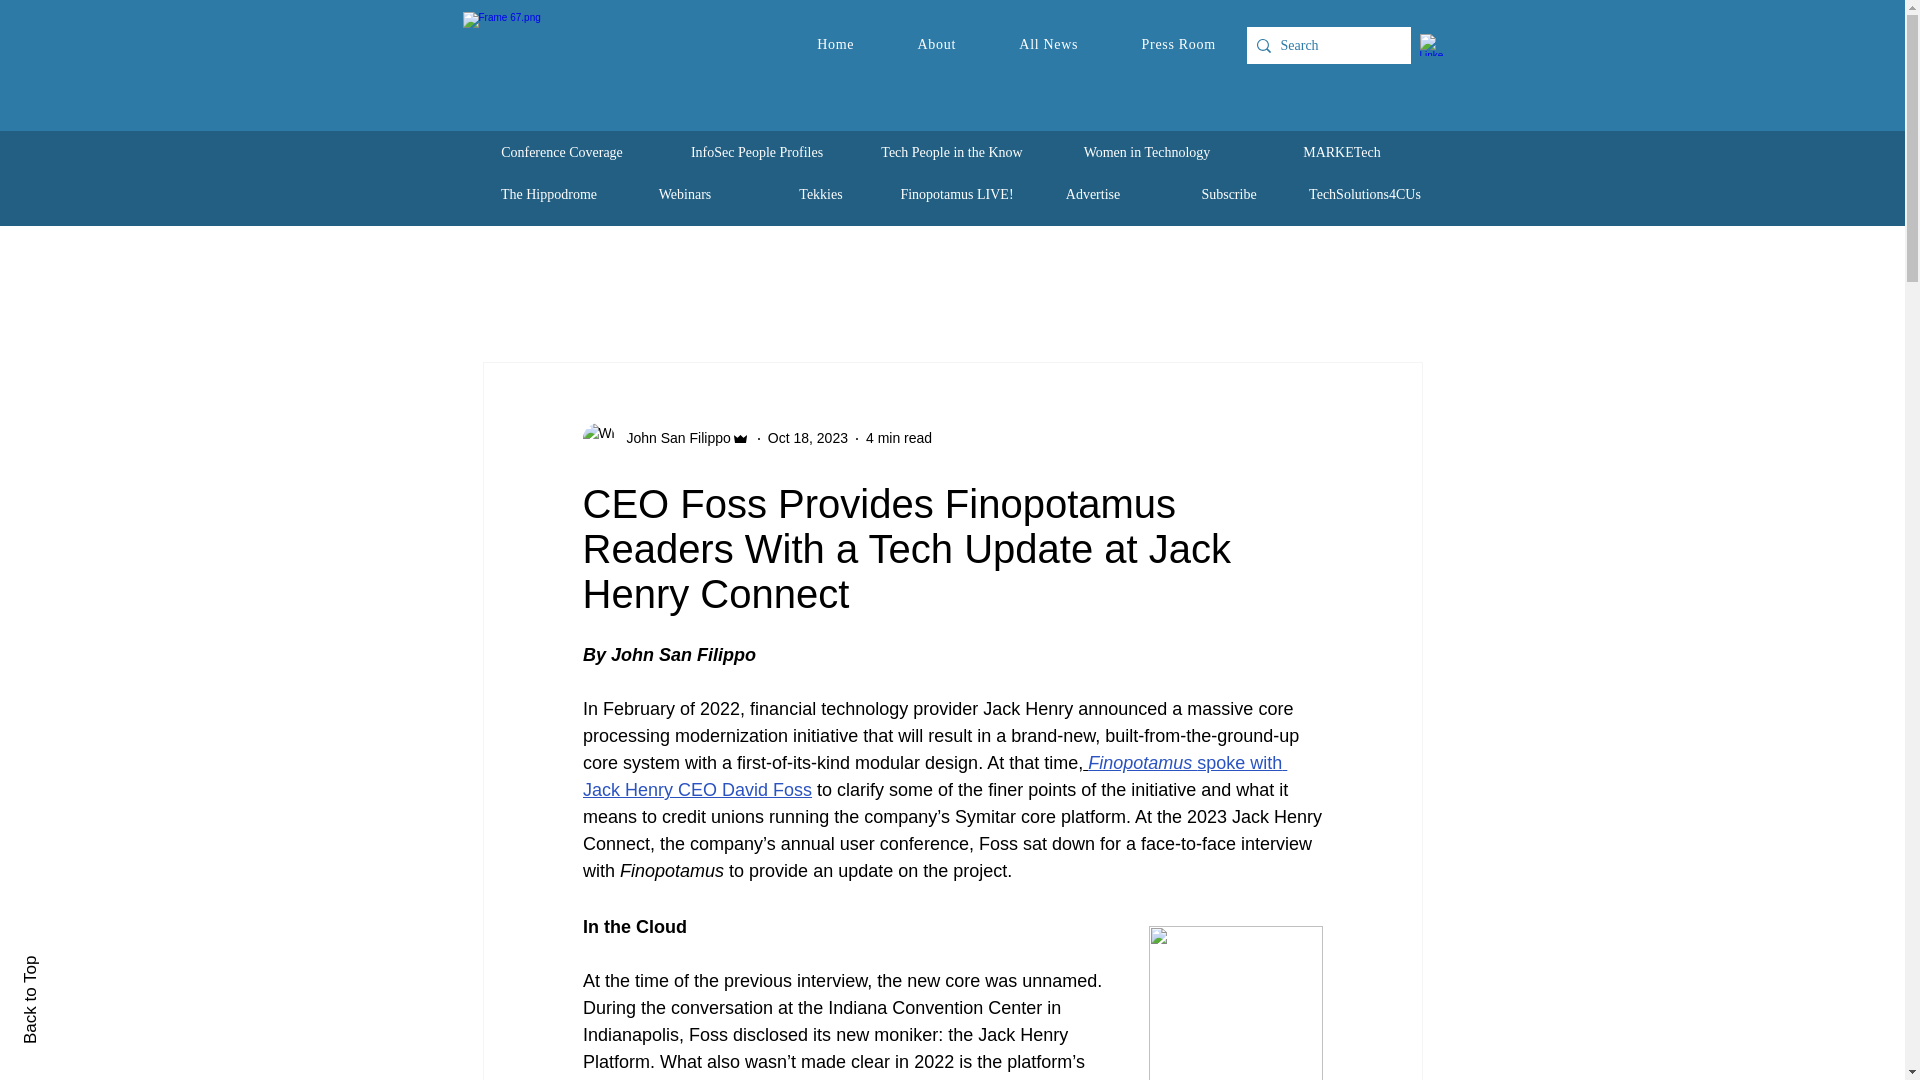 This screenshot has height=1080, width=1920. What do you see at coordinates (1364, 194) in the screenshot?
I see `TechSolutions4CUs` at bounding box center [1364, 194].